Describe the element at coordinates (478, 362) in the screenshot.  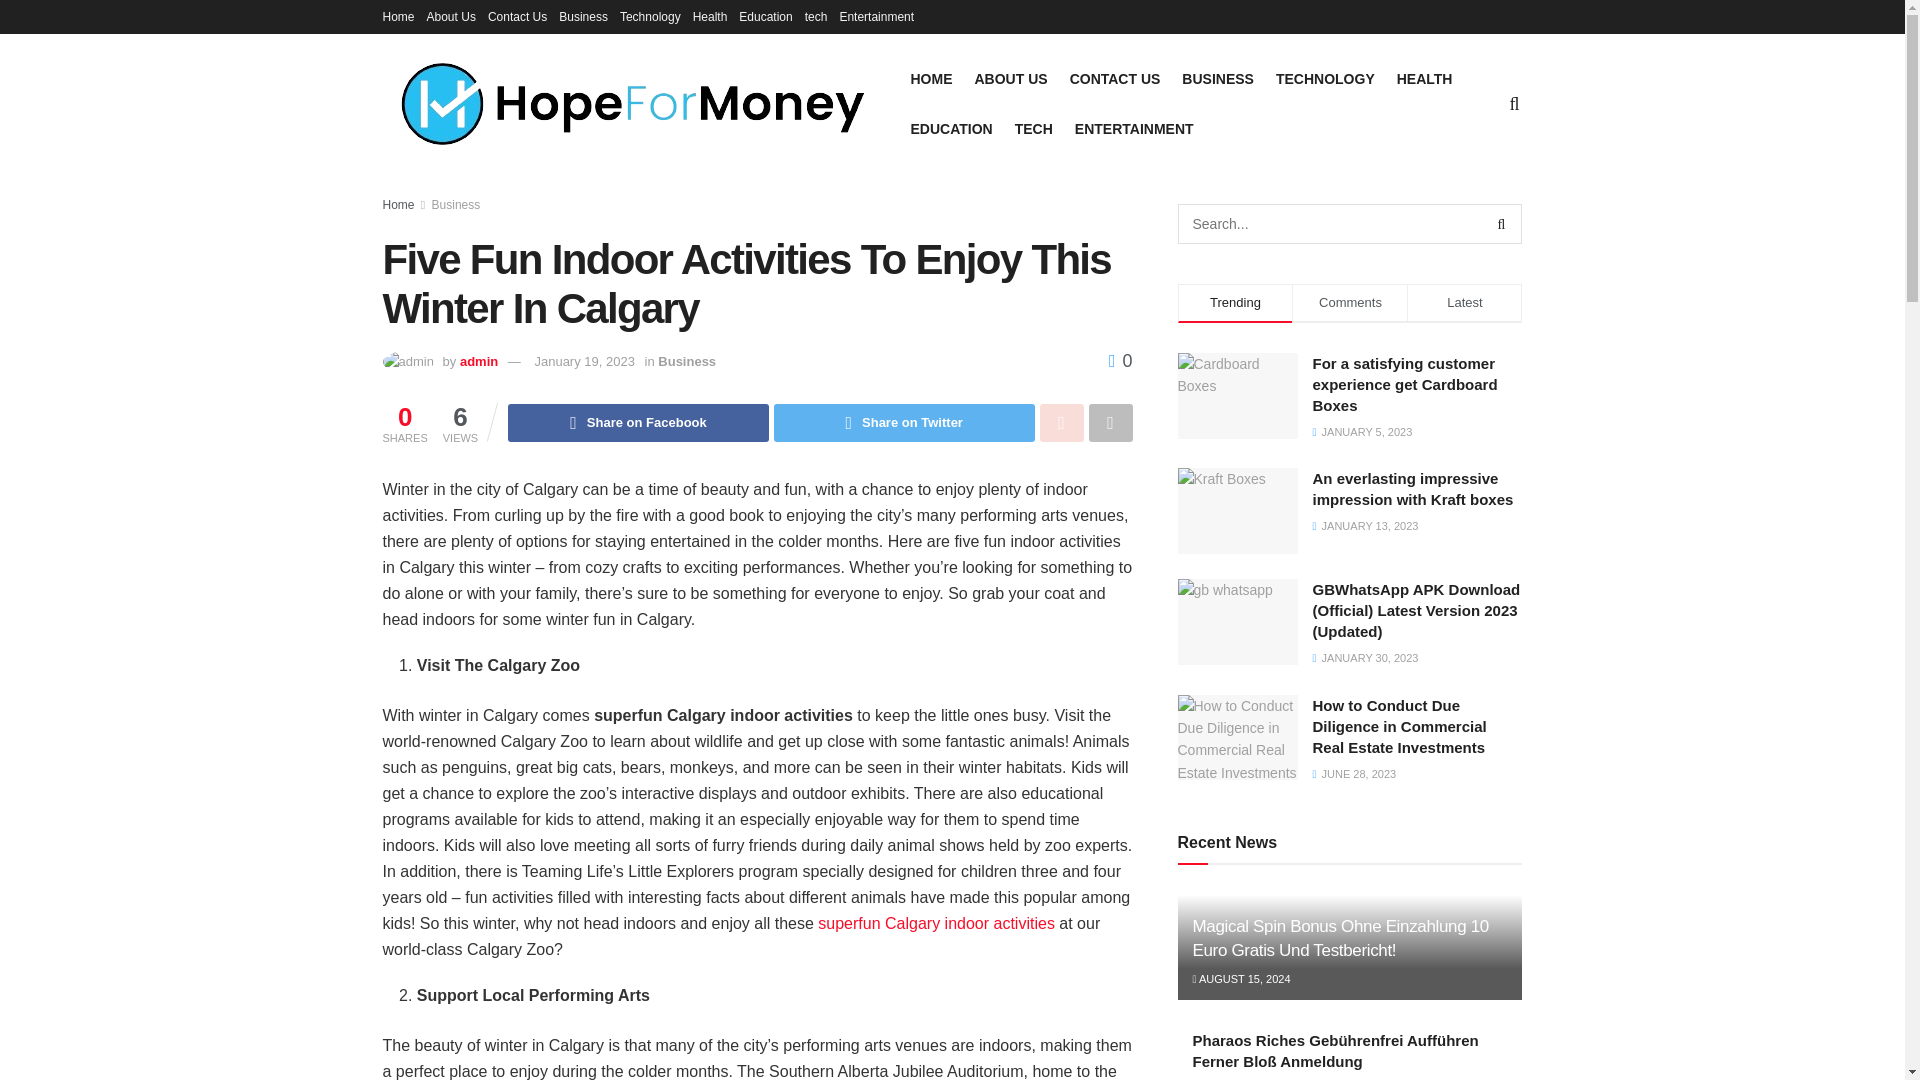
I see `admin` at that location.